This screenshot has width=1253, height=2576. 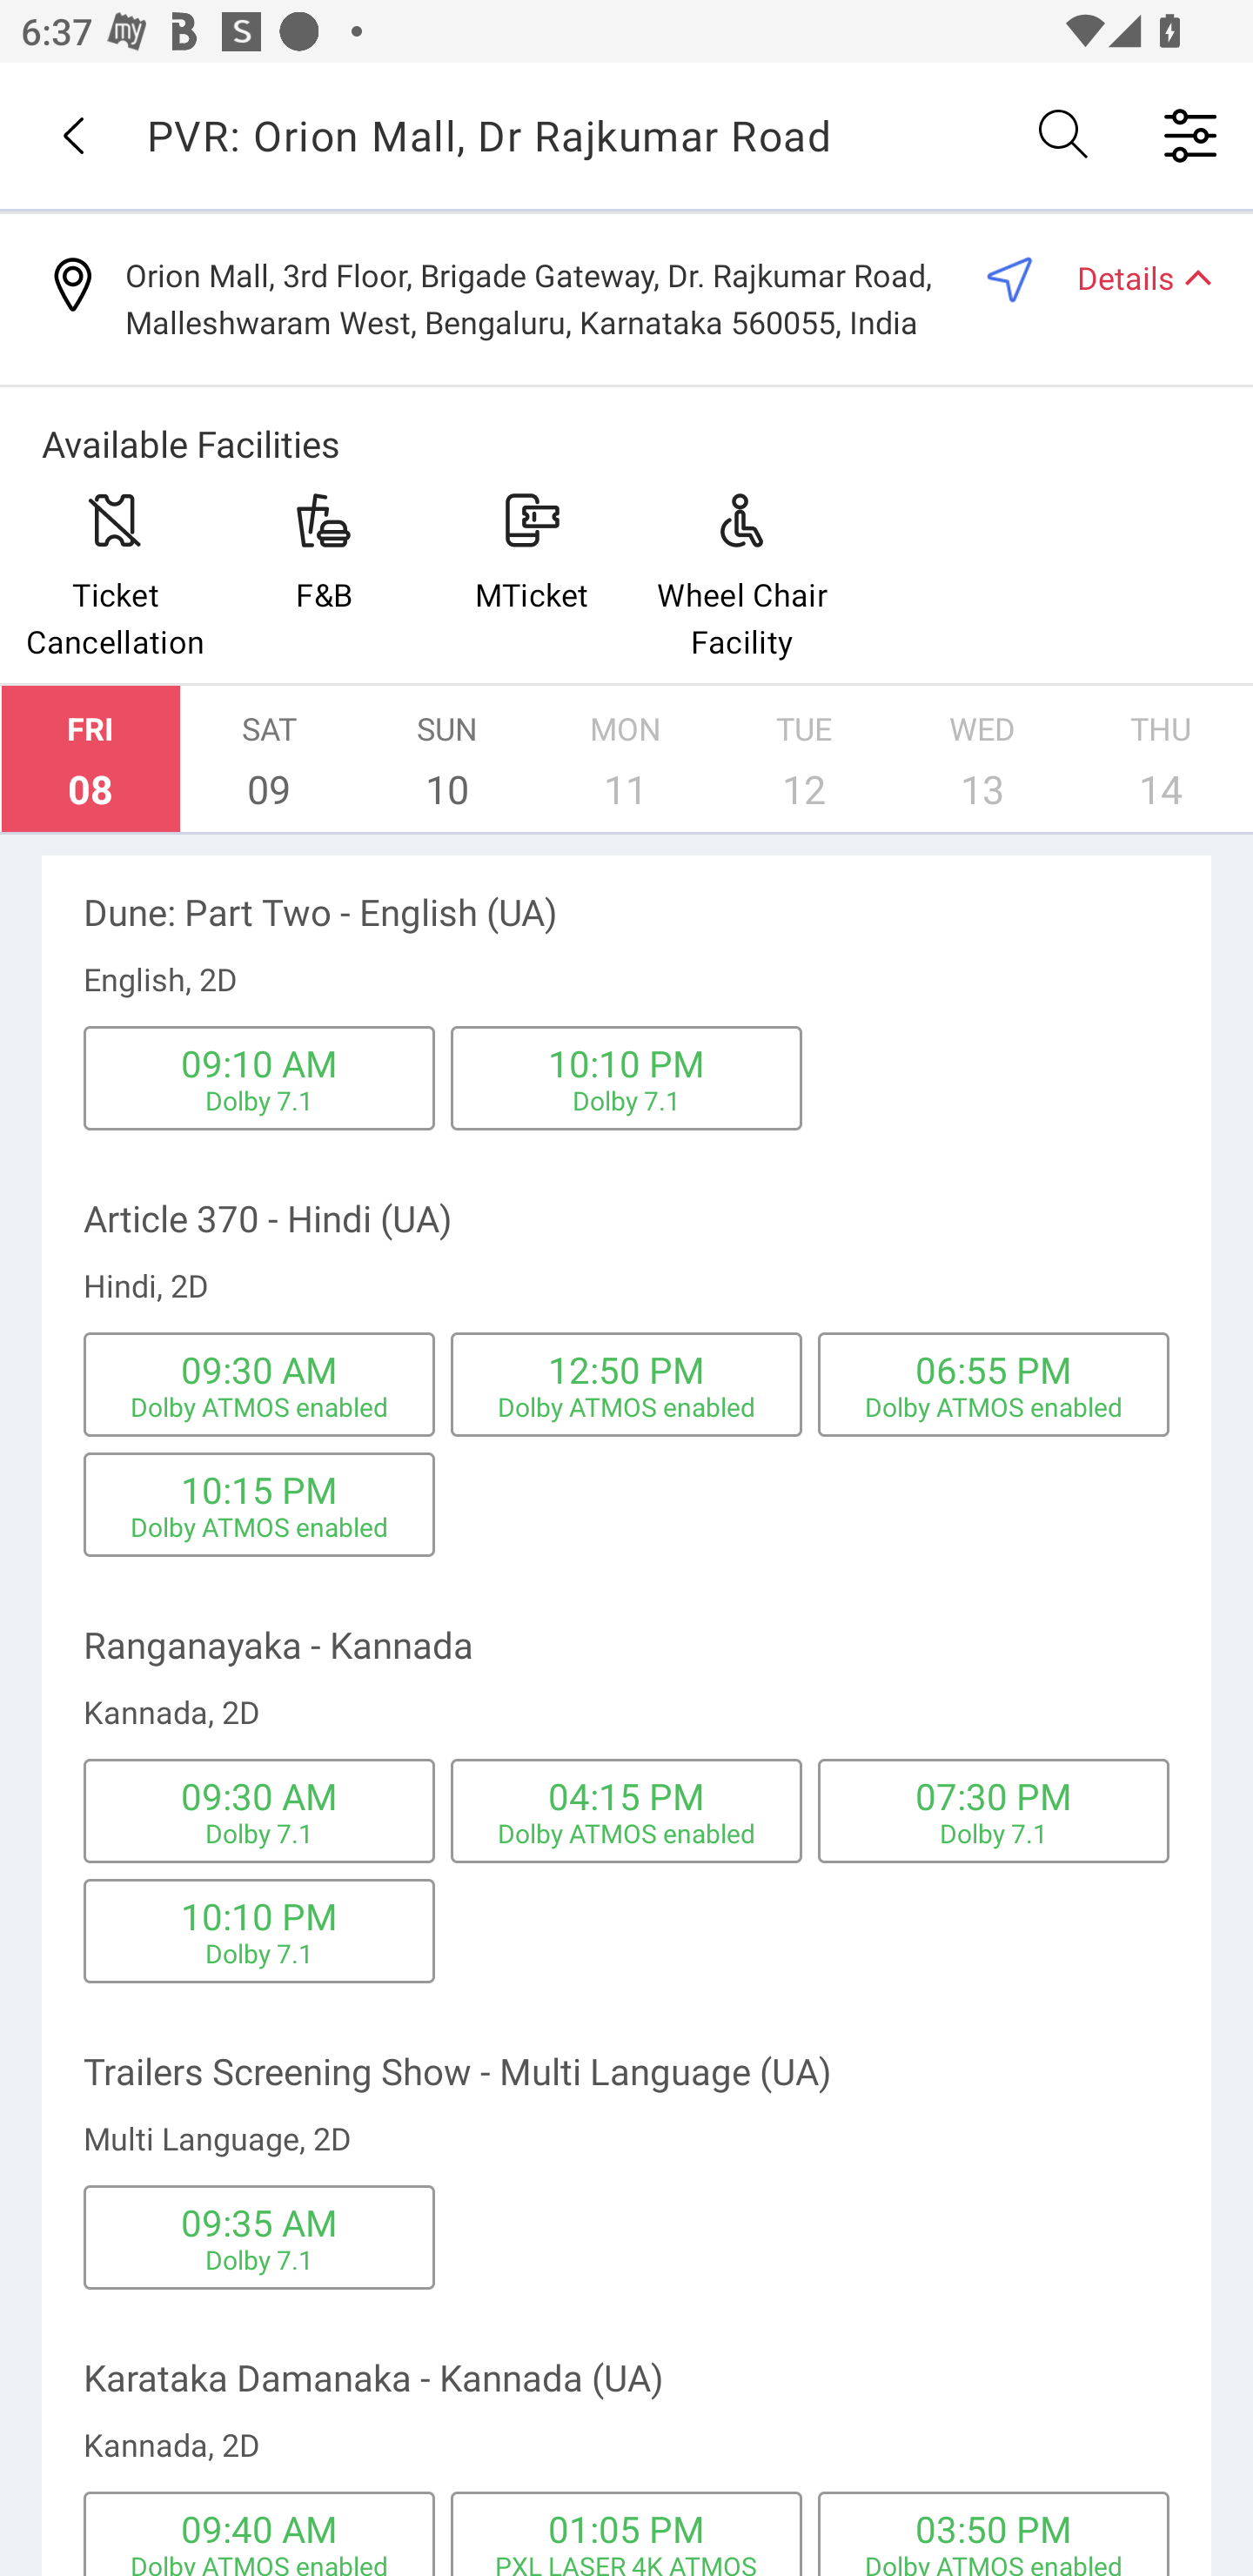 What do you see at coordinates (994, 1406) in the screenshot?
I see `Dolby ATMOS enabled` at bounding box center [994, 1406].